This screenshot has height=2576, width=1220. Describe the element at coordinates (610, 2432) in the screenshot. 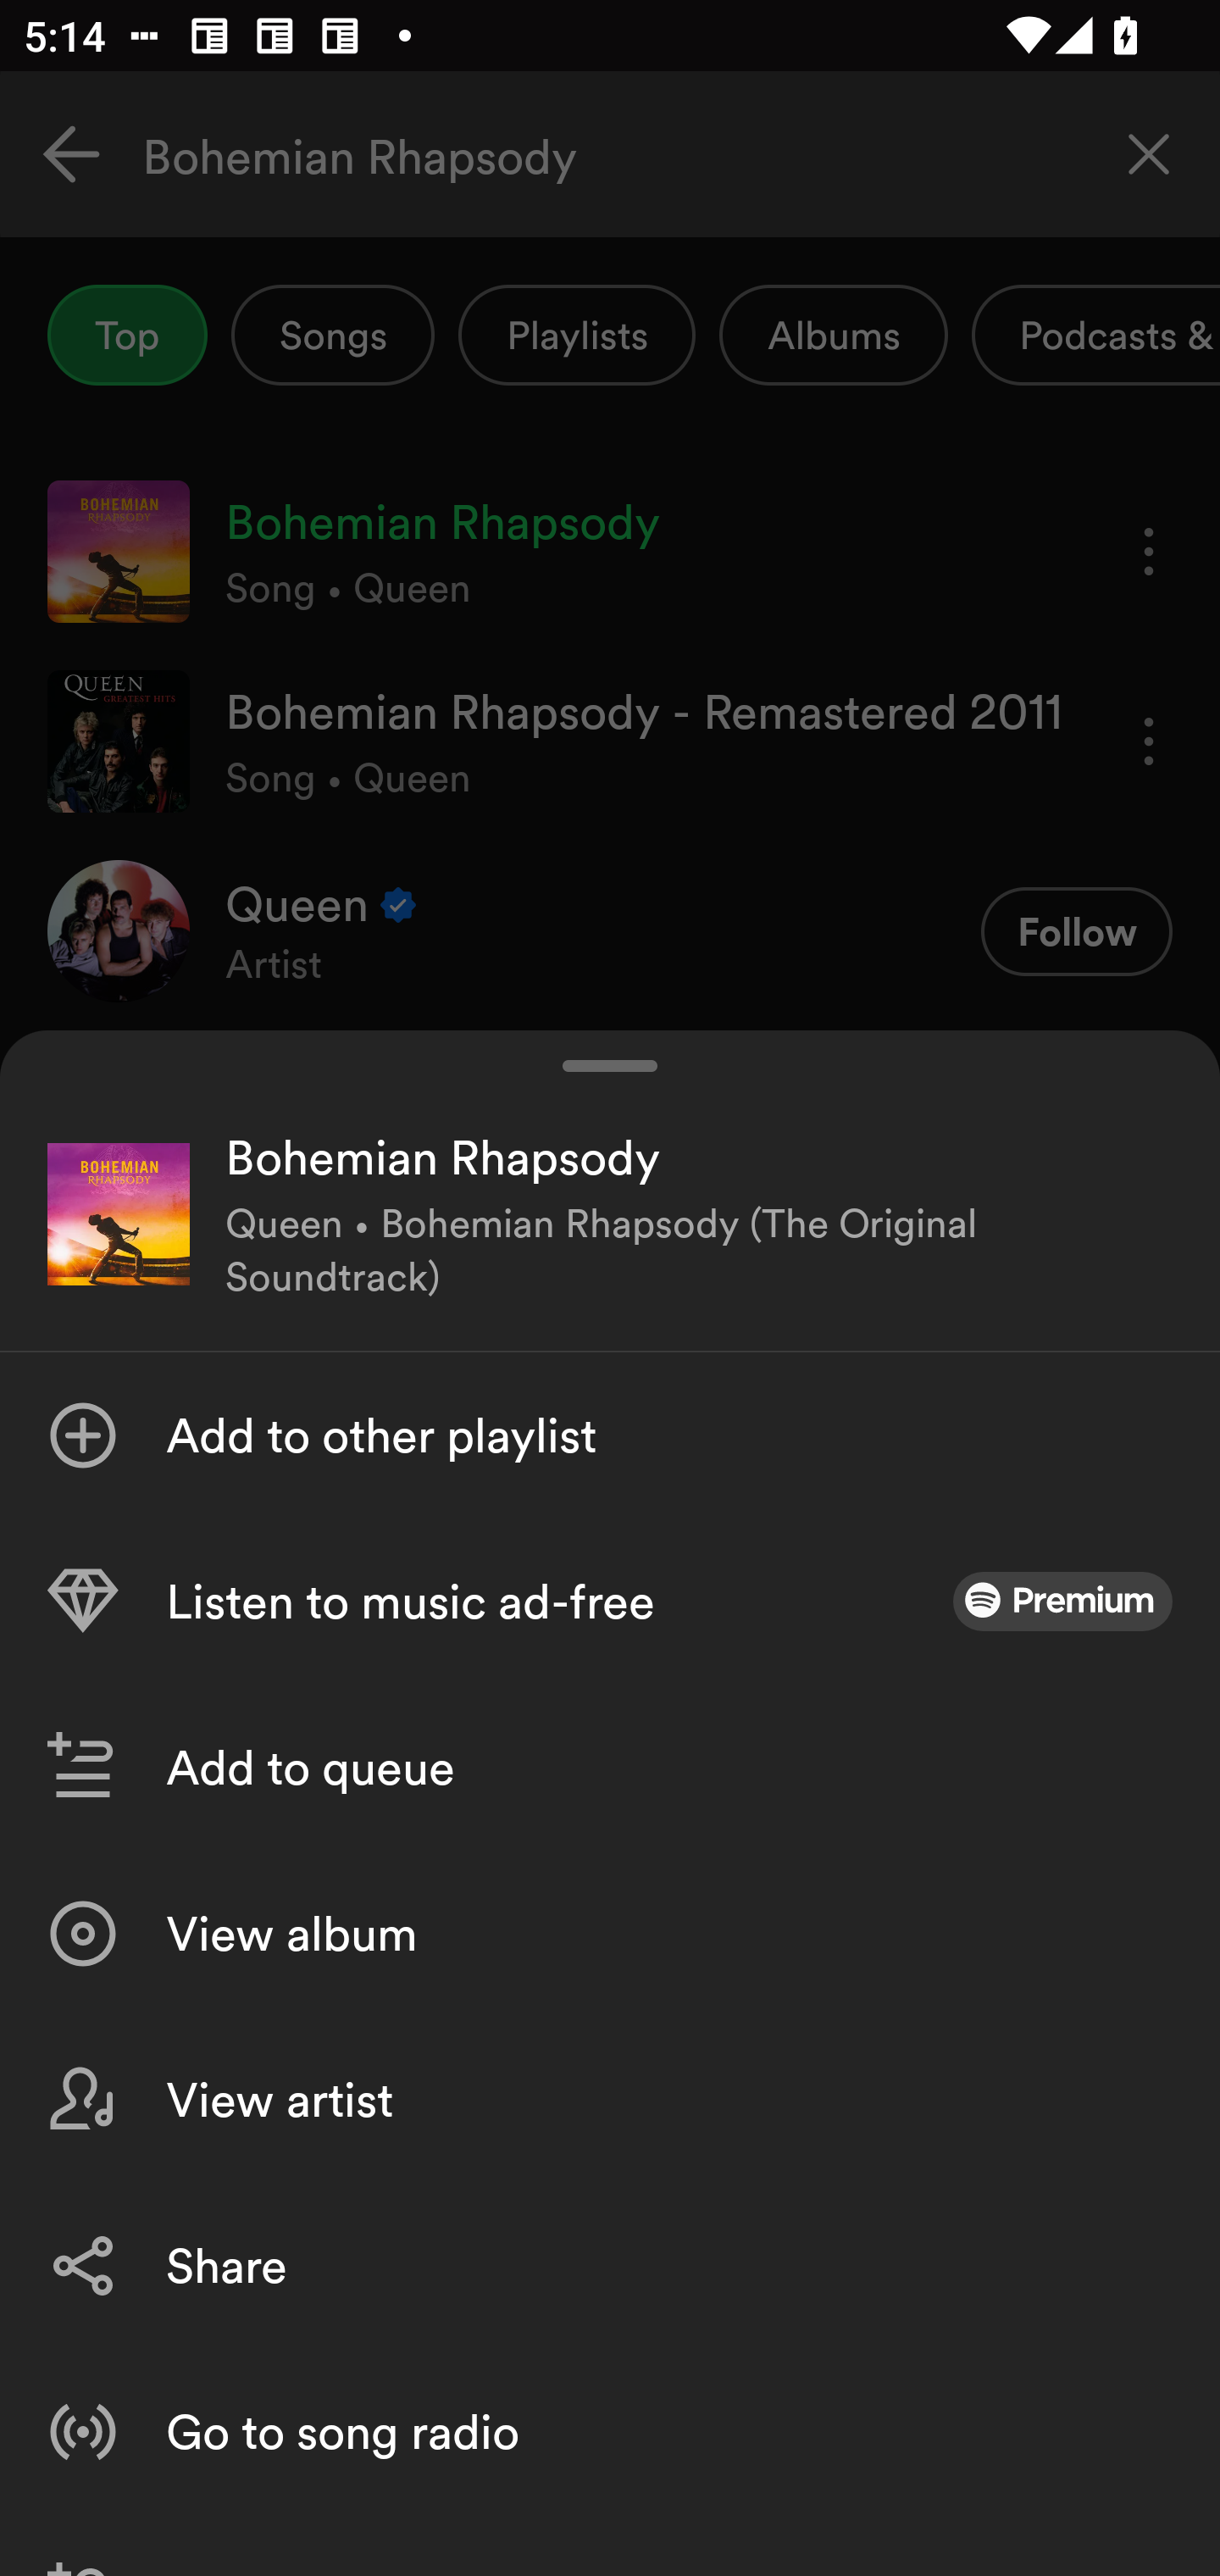

I see `Go to song radio` at that location.